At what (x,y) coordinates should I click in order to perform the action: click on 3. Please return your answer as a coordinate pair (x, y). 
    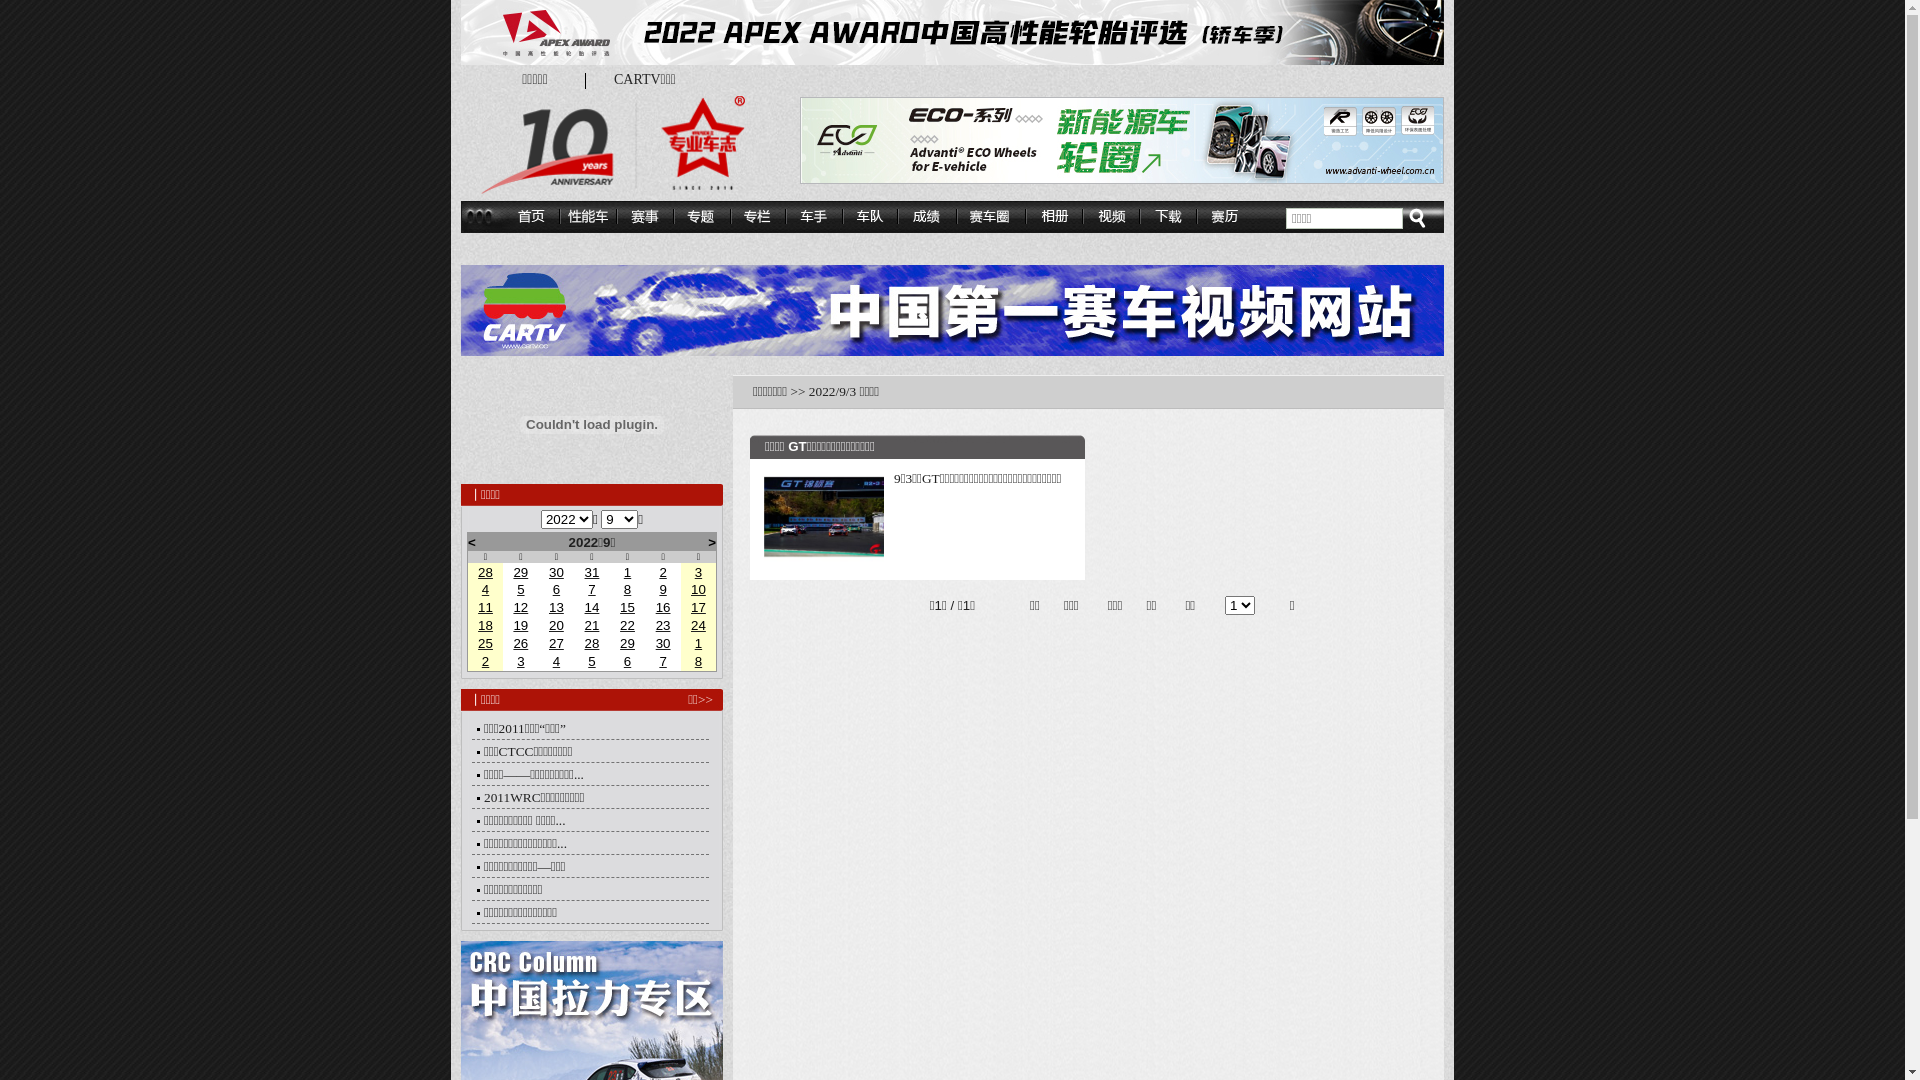
    Looking at the image, I should click on (520, 662).